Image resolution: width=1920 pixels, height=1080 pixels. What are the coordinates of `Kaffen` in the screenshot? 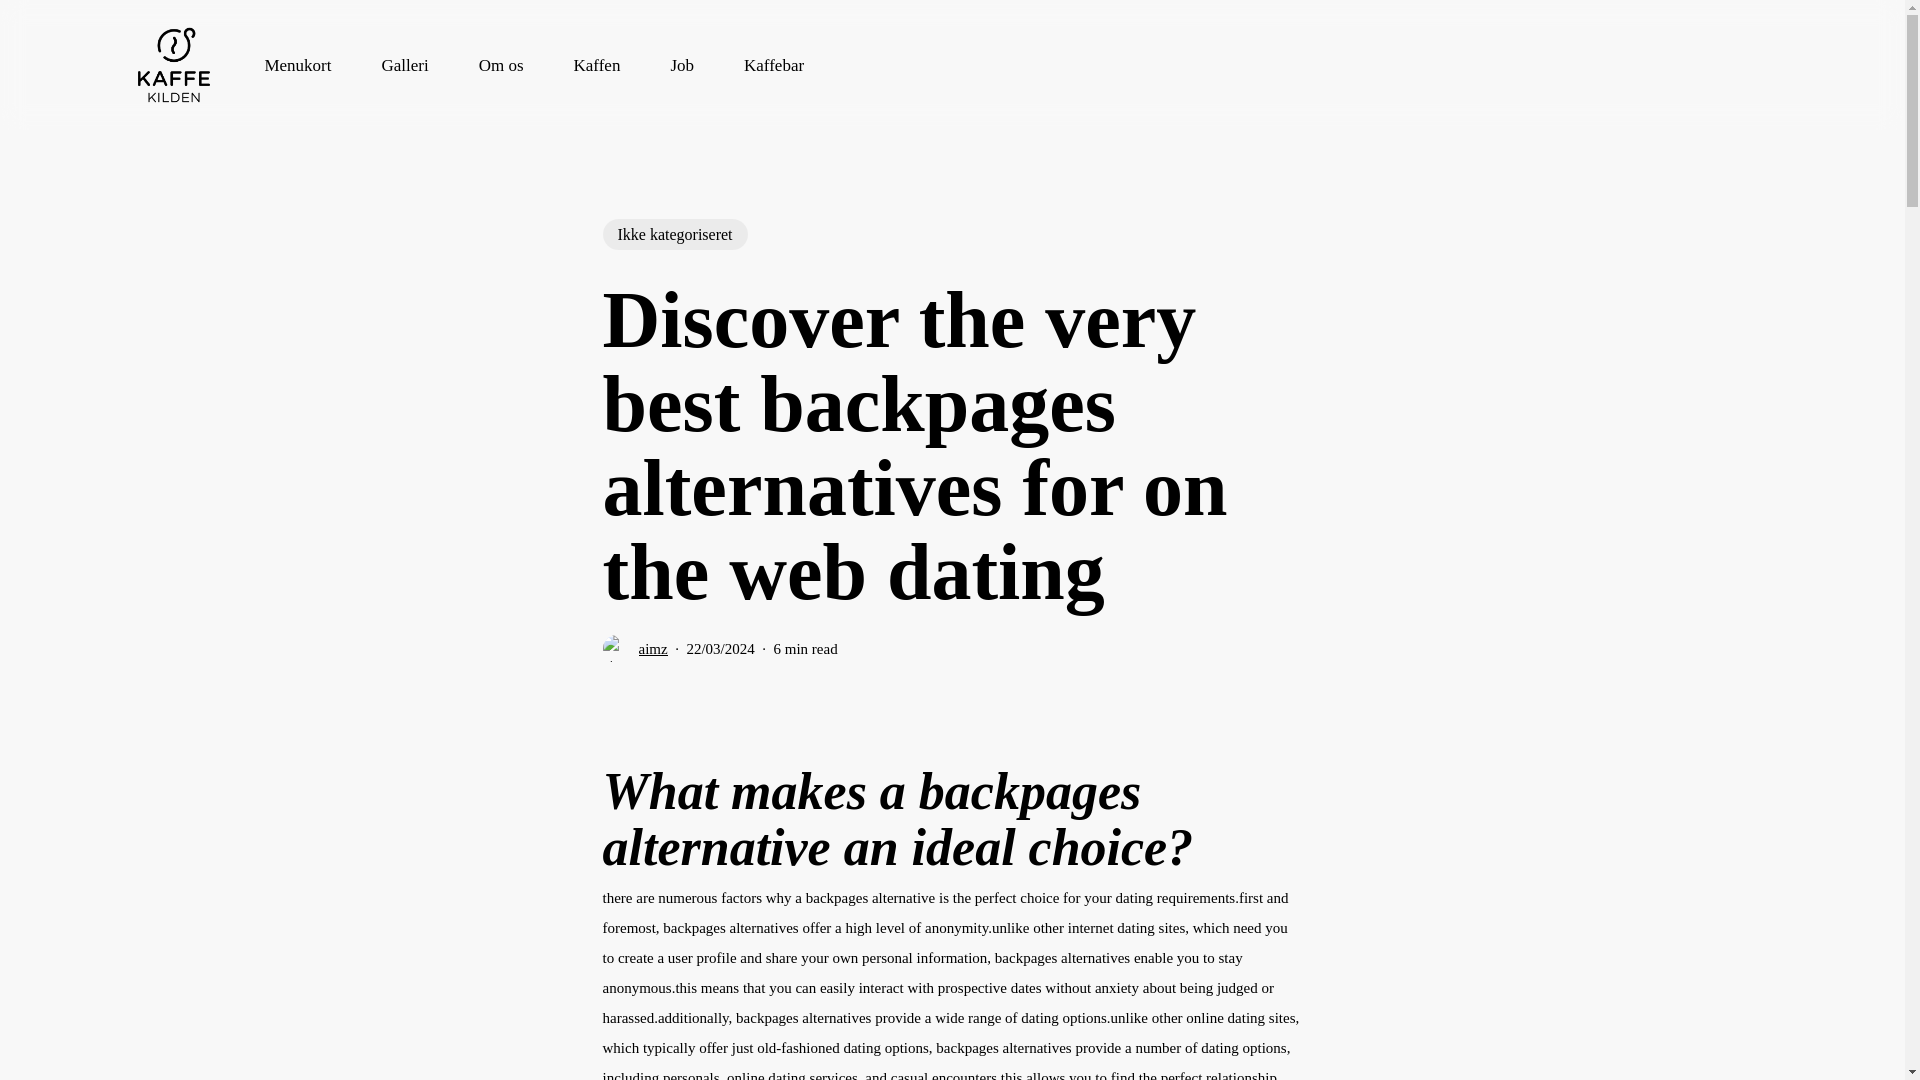 It's located at (597, 64).